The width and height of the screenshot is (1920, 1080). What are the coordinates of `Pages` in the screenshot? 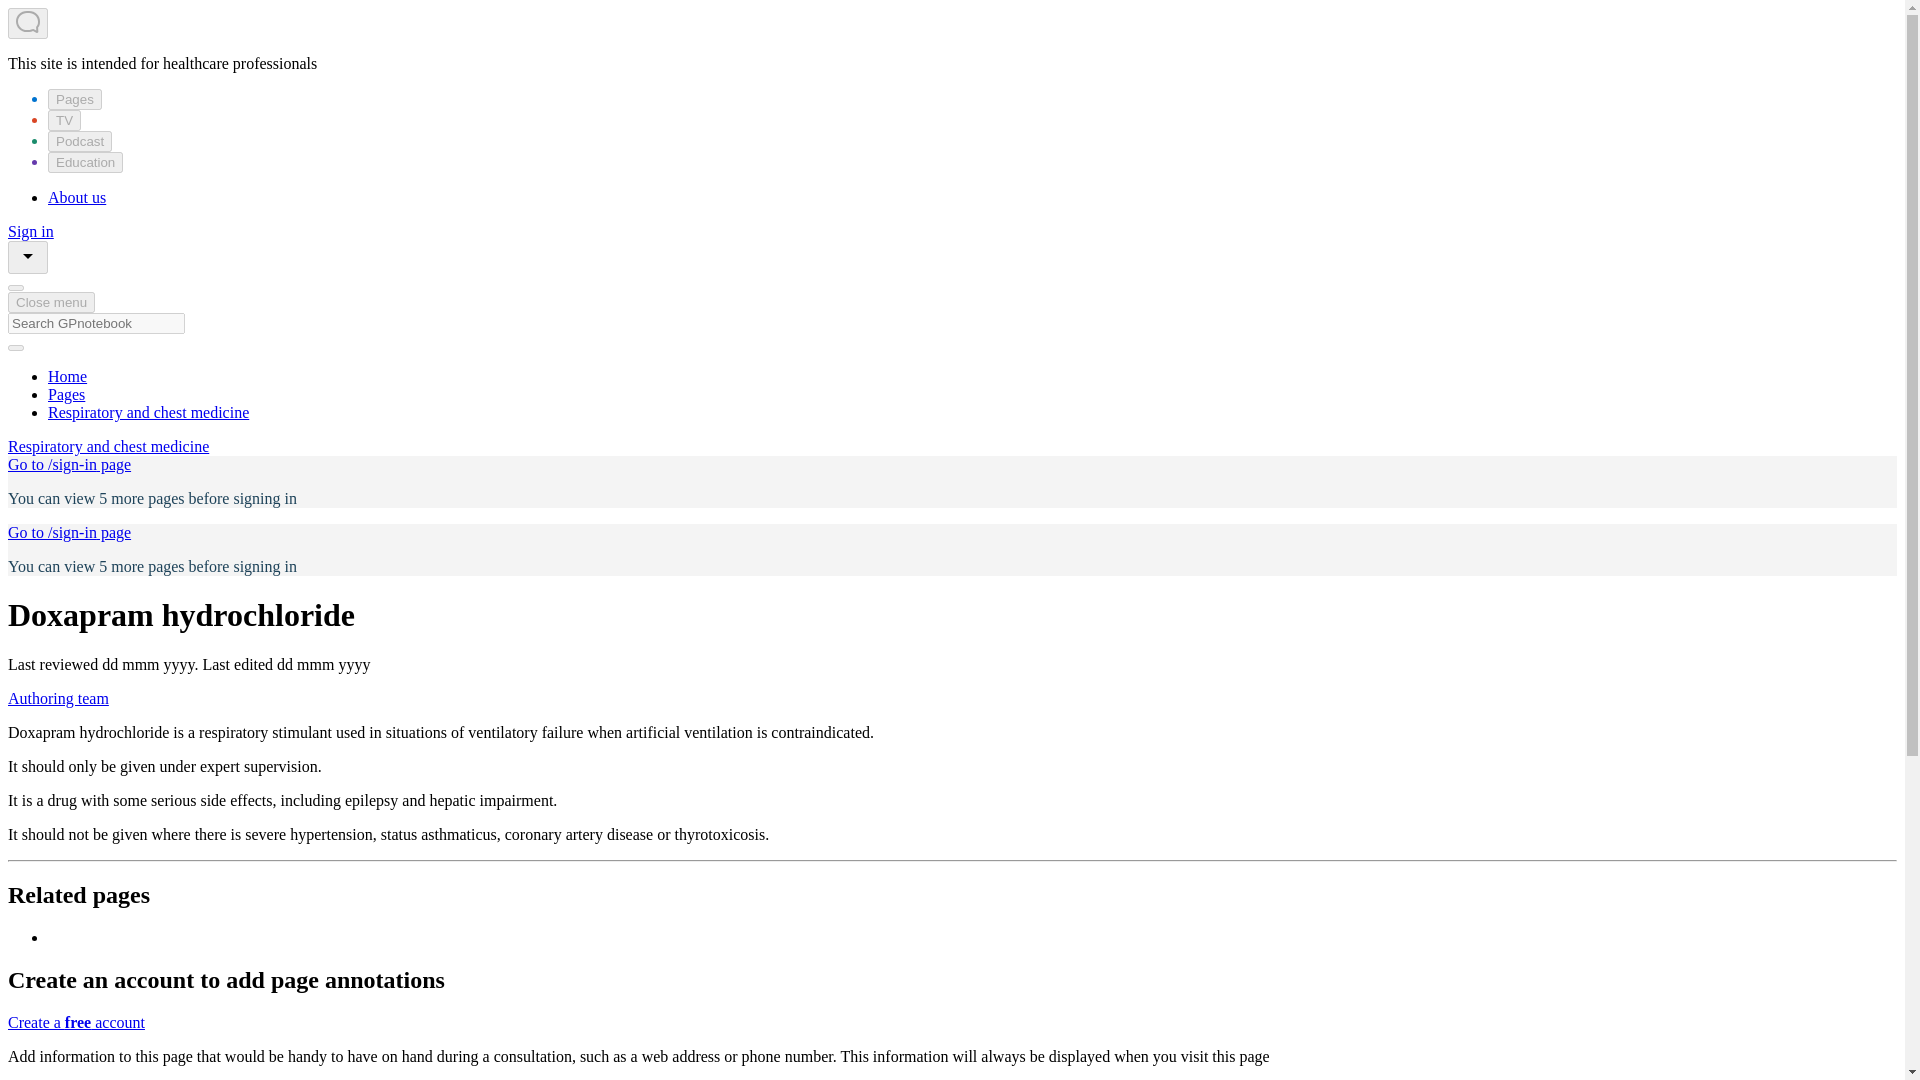 It's located at (74, 99).